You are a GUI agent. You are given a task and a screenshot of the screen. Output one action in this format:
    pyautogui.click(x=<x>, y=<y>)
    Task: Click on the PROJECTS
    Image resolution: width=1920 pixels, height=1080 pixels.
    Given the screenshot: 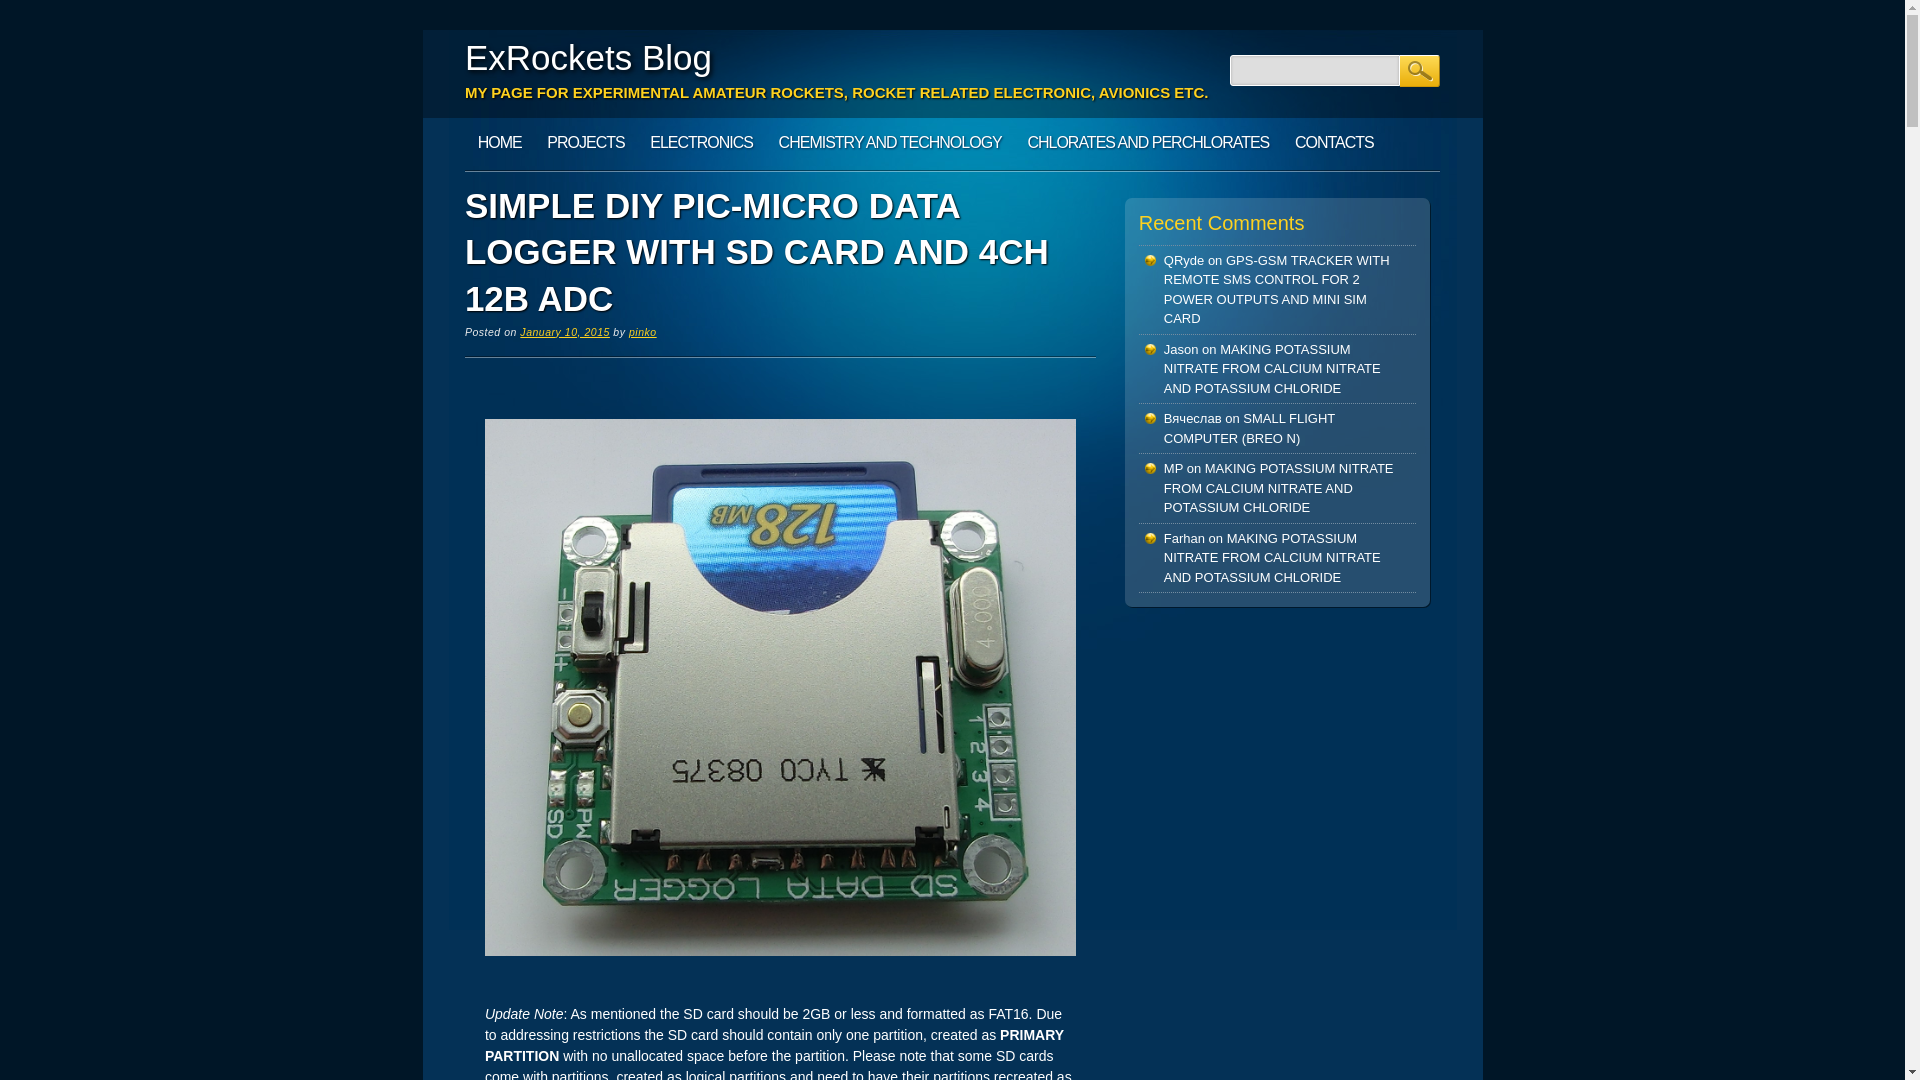 What is the action you would take?
    pyautogui.click(x=585, y=142)
    